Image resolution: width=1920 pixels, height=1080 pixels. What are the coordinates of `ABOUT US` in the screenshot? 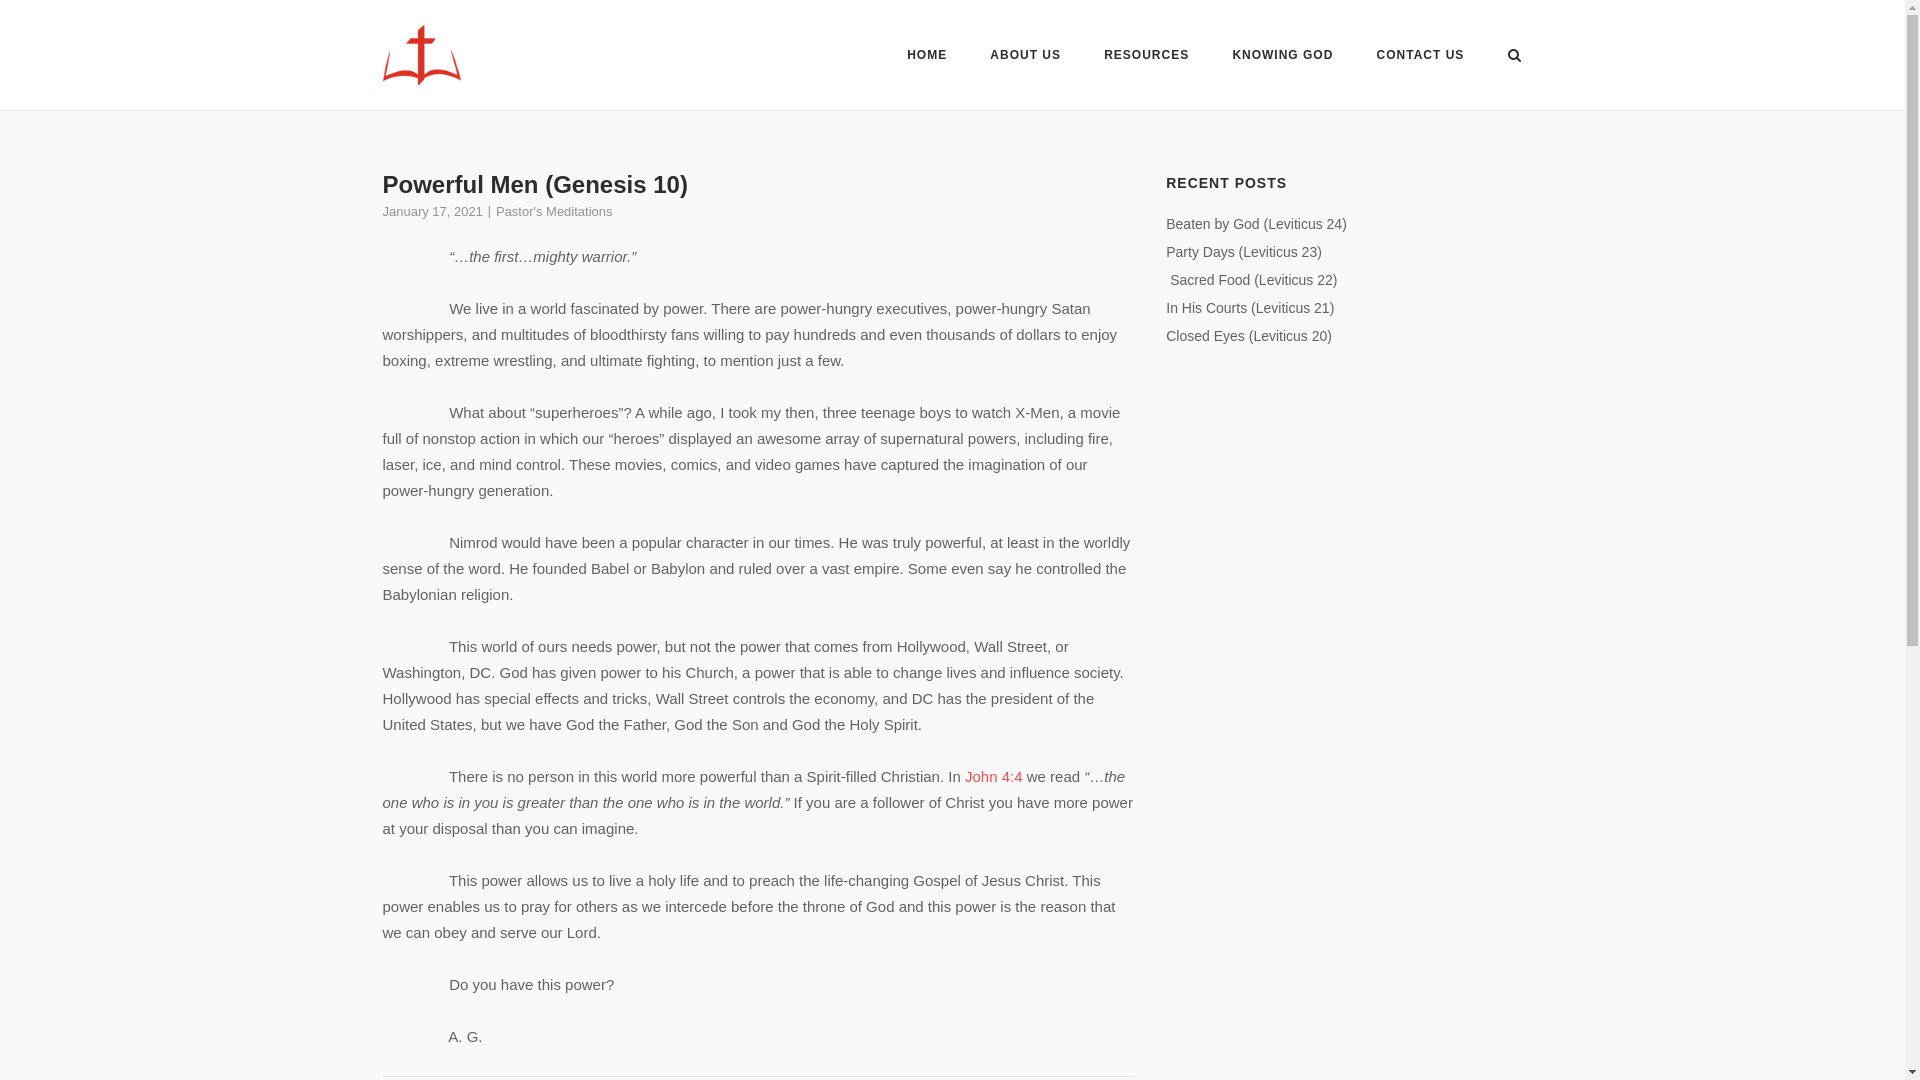 It's located at (1026, 56).